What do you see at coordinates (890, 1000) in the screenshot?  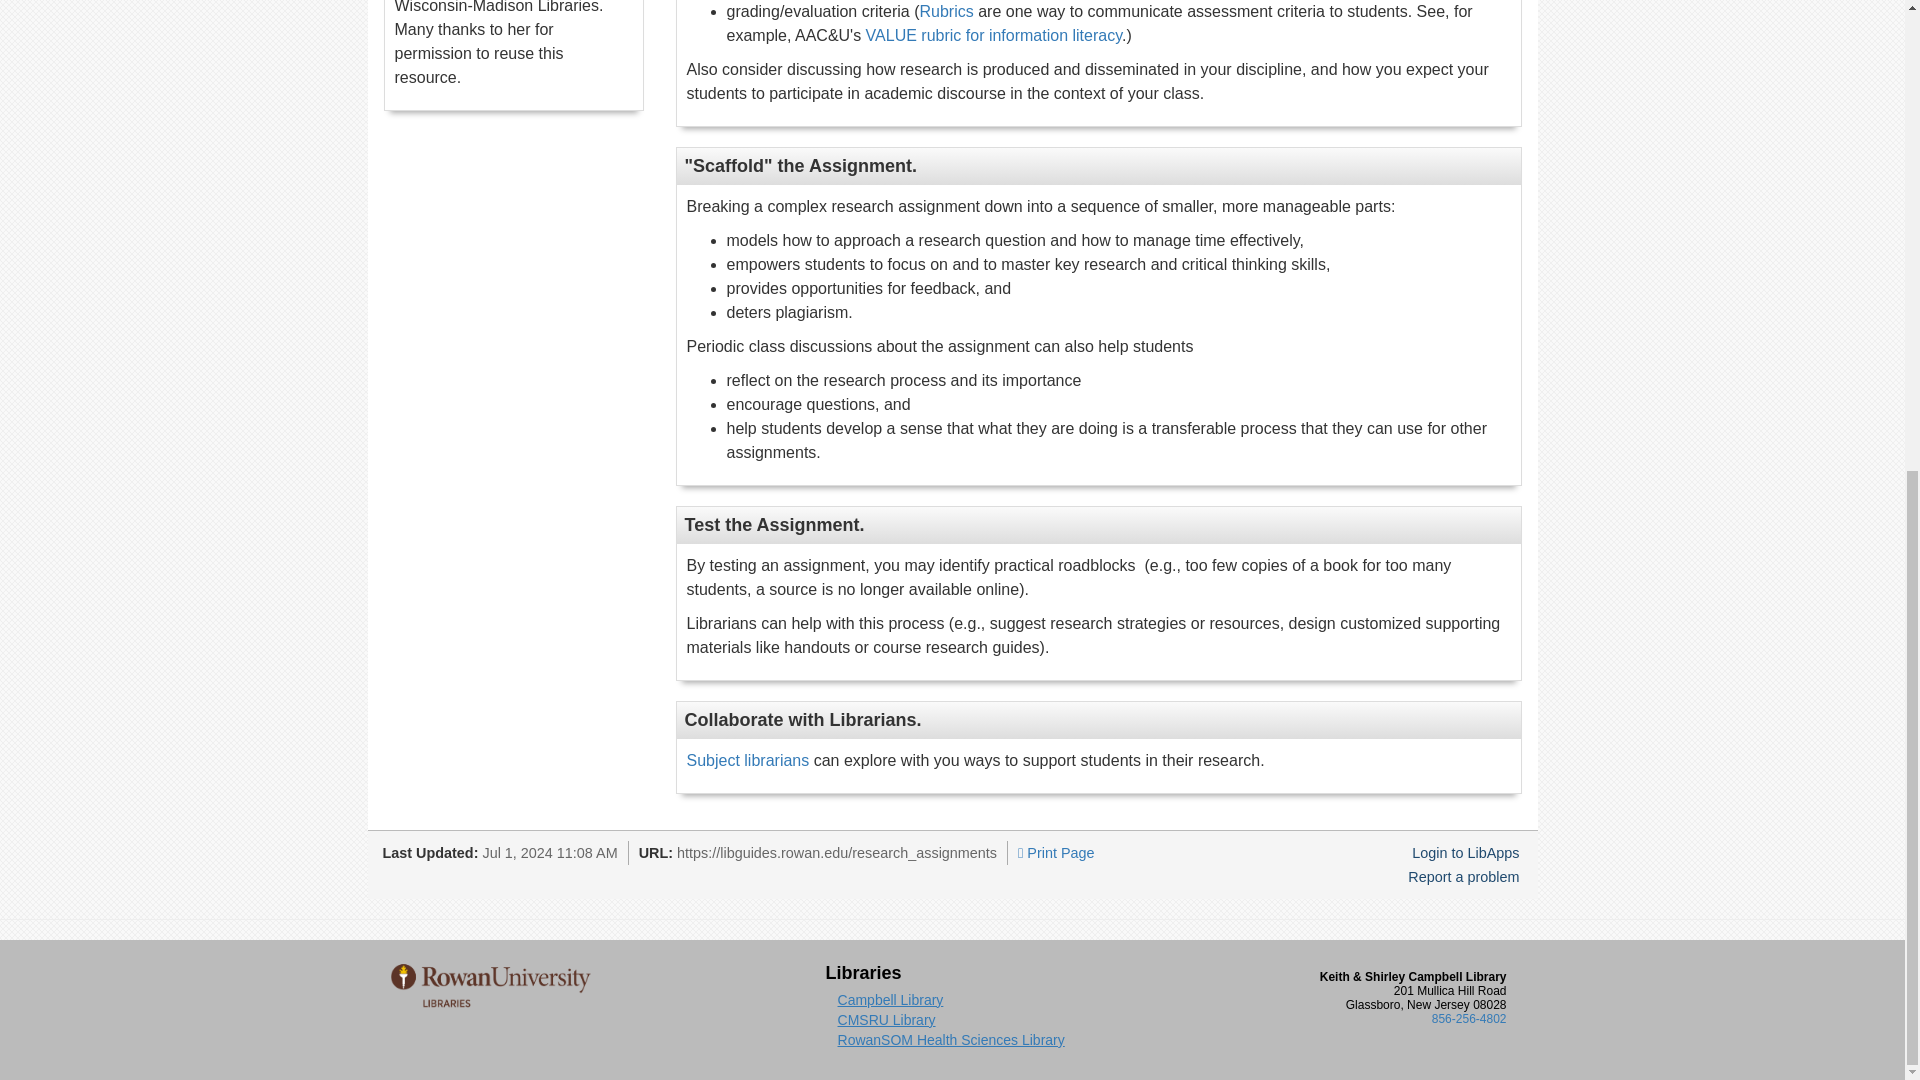 I see `Campbell Library` at bounding box center [890, 1000].